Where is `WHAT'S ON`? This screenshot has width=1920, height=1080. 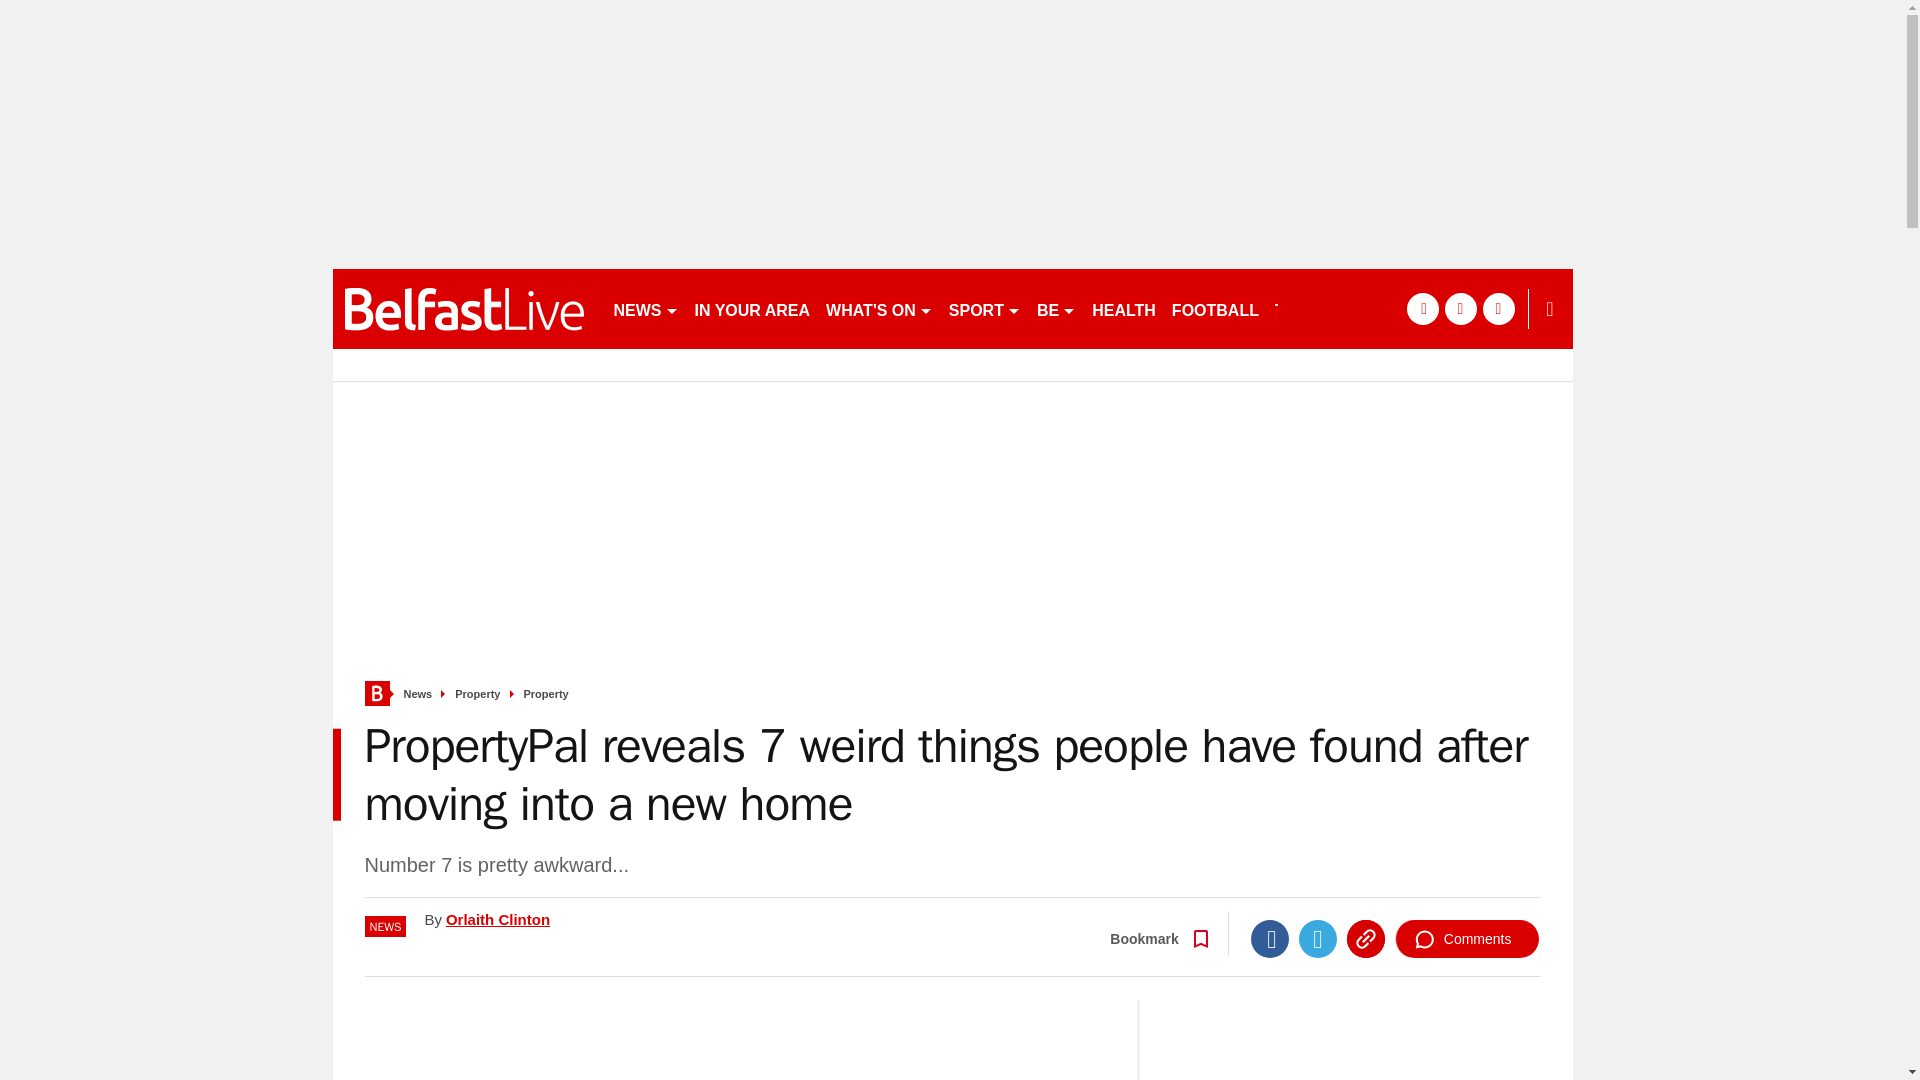
WHAT'S ON is located at coordinates (878, 308).